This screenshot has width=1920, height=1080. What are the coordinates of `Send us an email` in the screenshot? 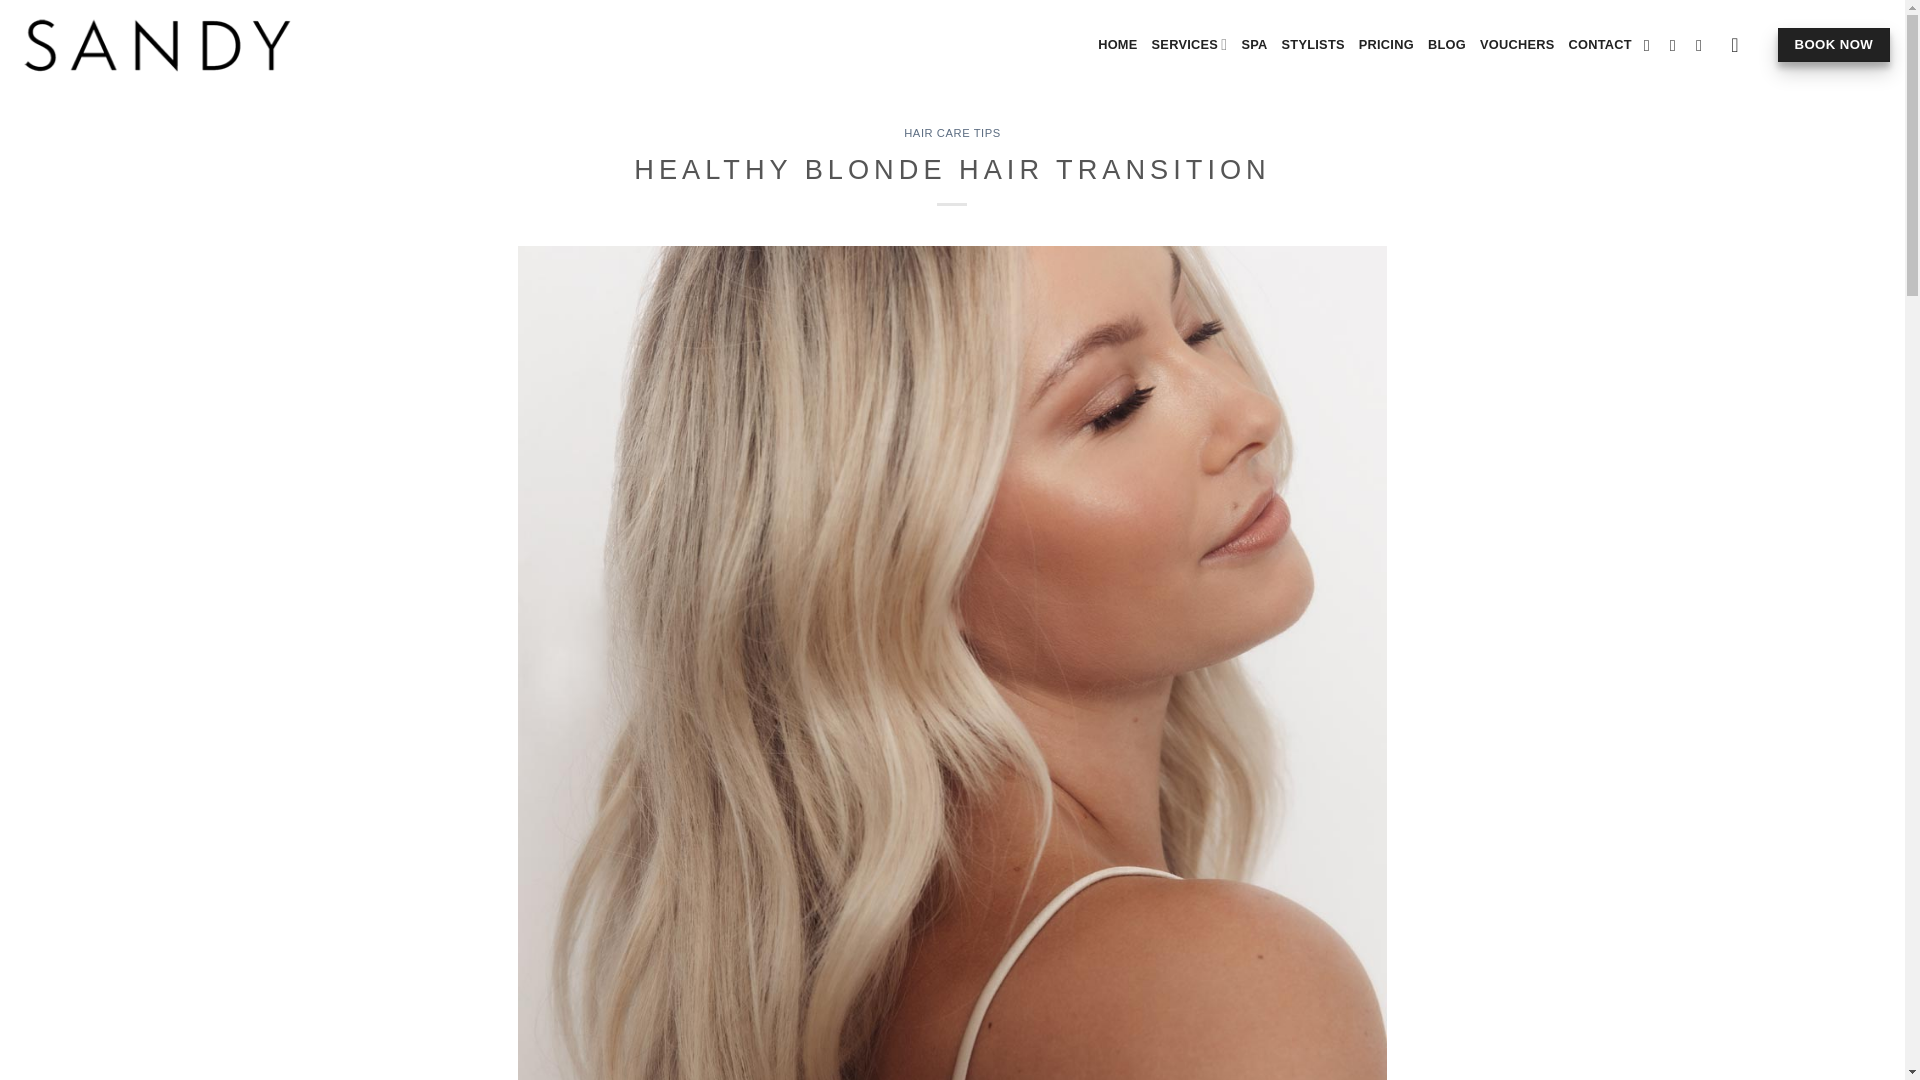 It's located at (1704, 44).